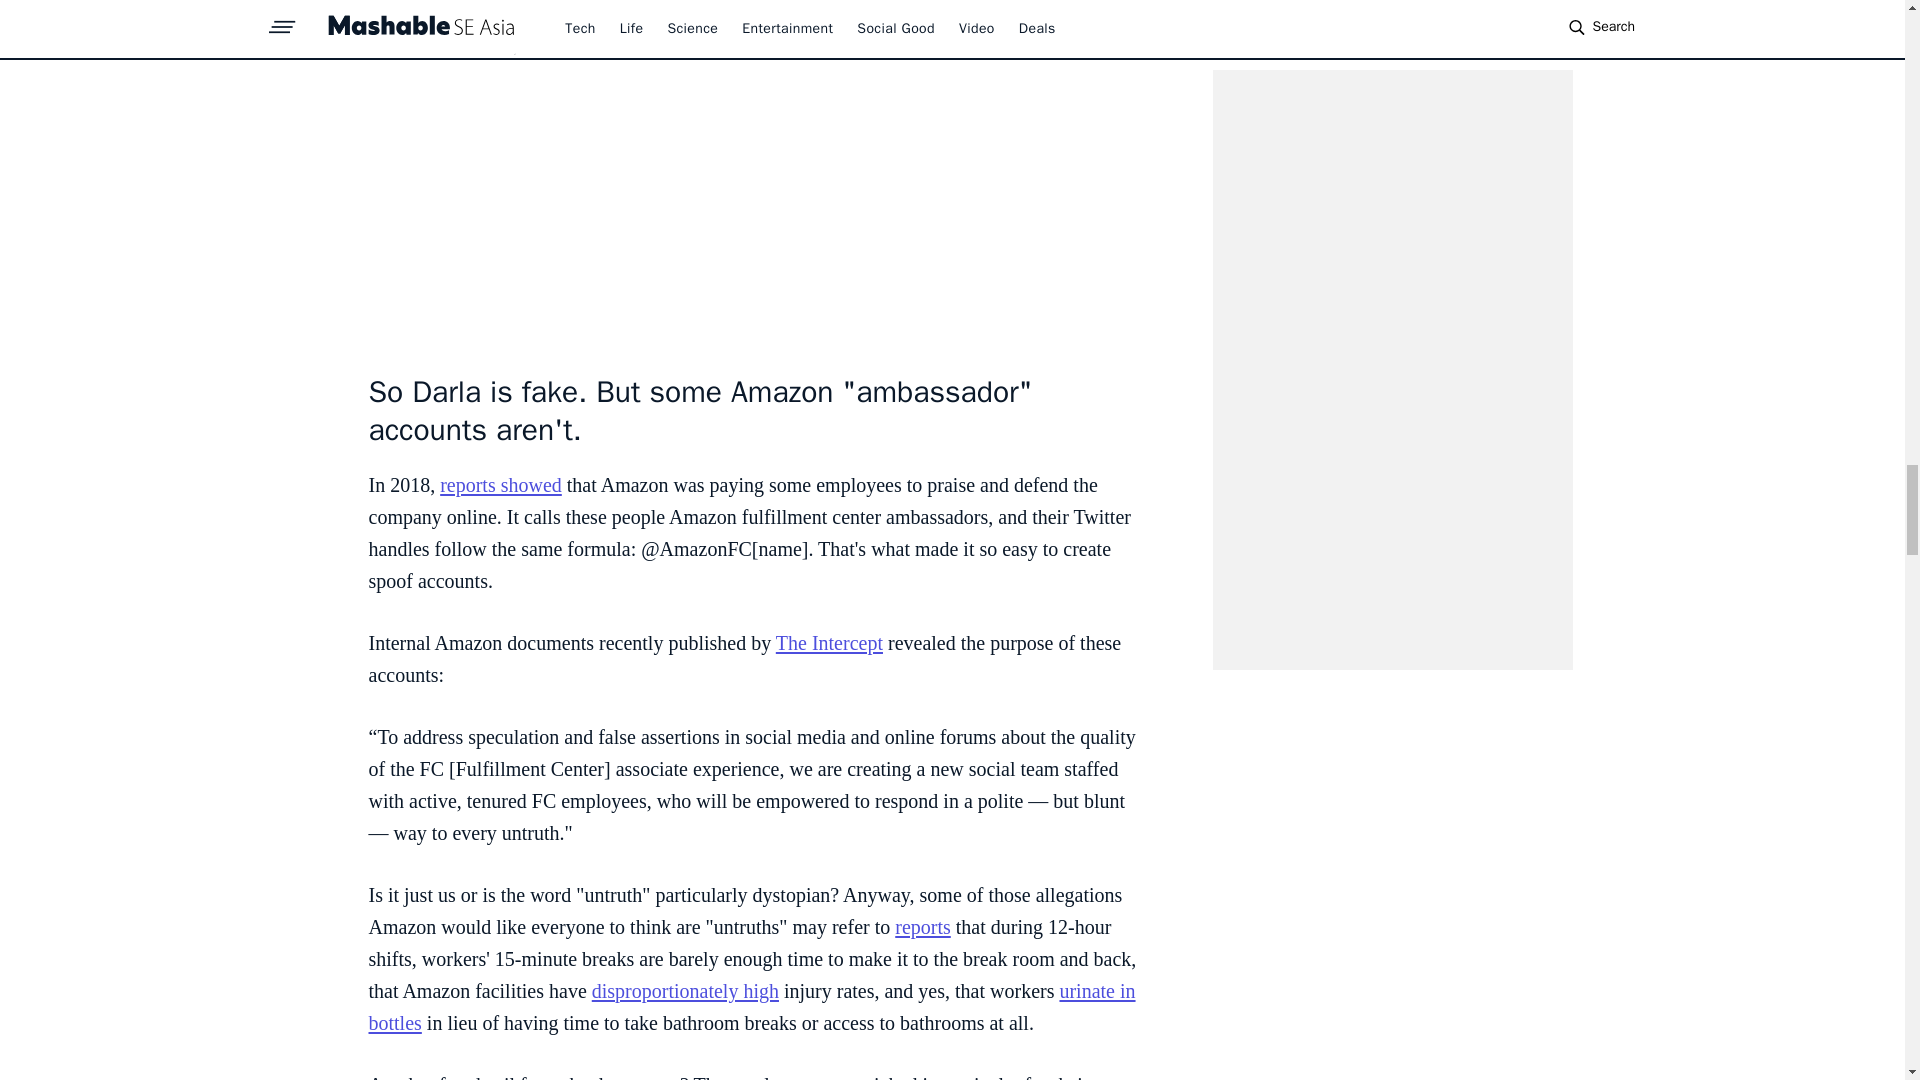  What do you see at coordinates (752, 174) in the screenshot?
I see `Twitter Tweet` at bounding box center [752, 174].